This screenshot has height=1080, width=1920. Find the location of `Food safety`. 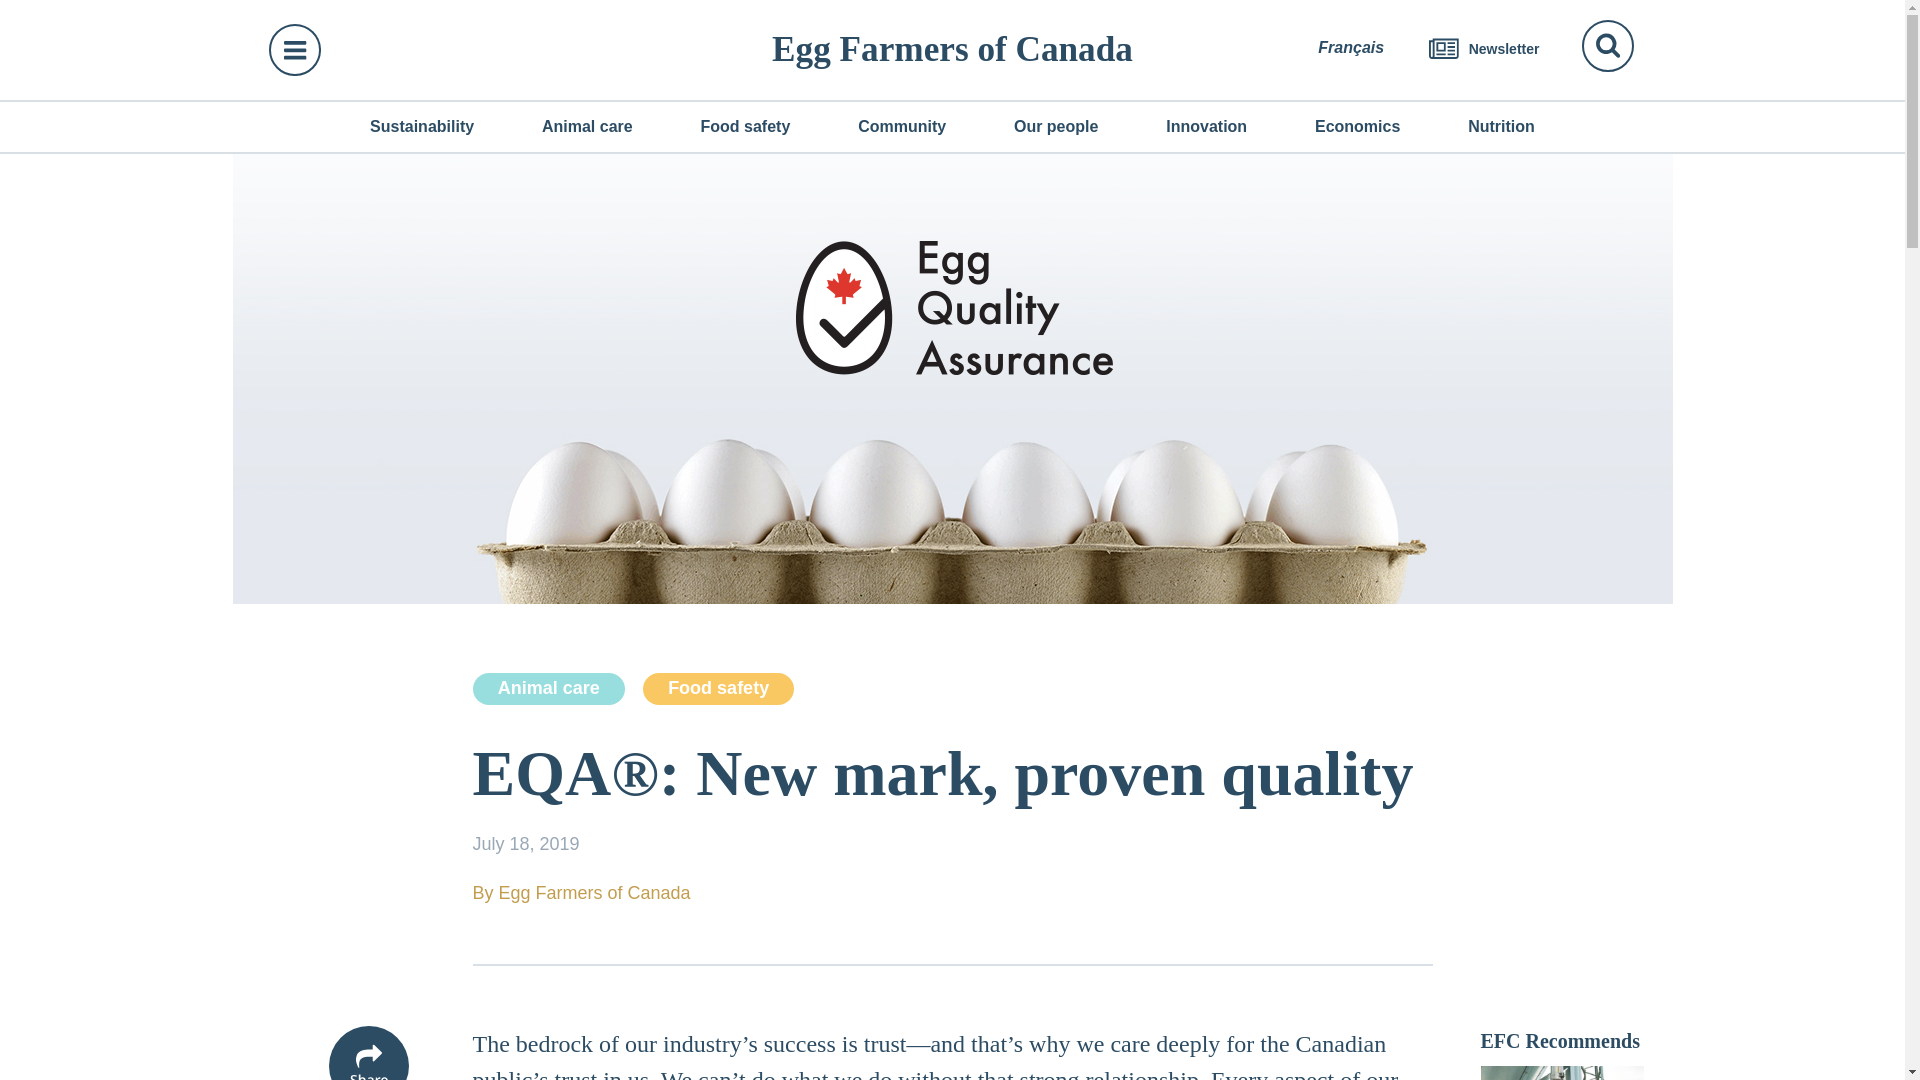

Food safety is located at coordinates (718, 688).